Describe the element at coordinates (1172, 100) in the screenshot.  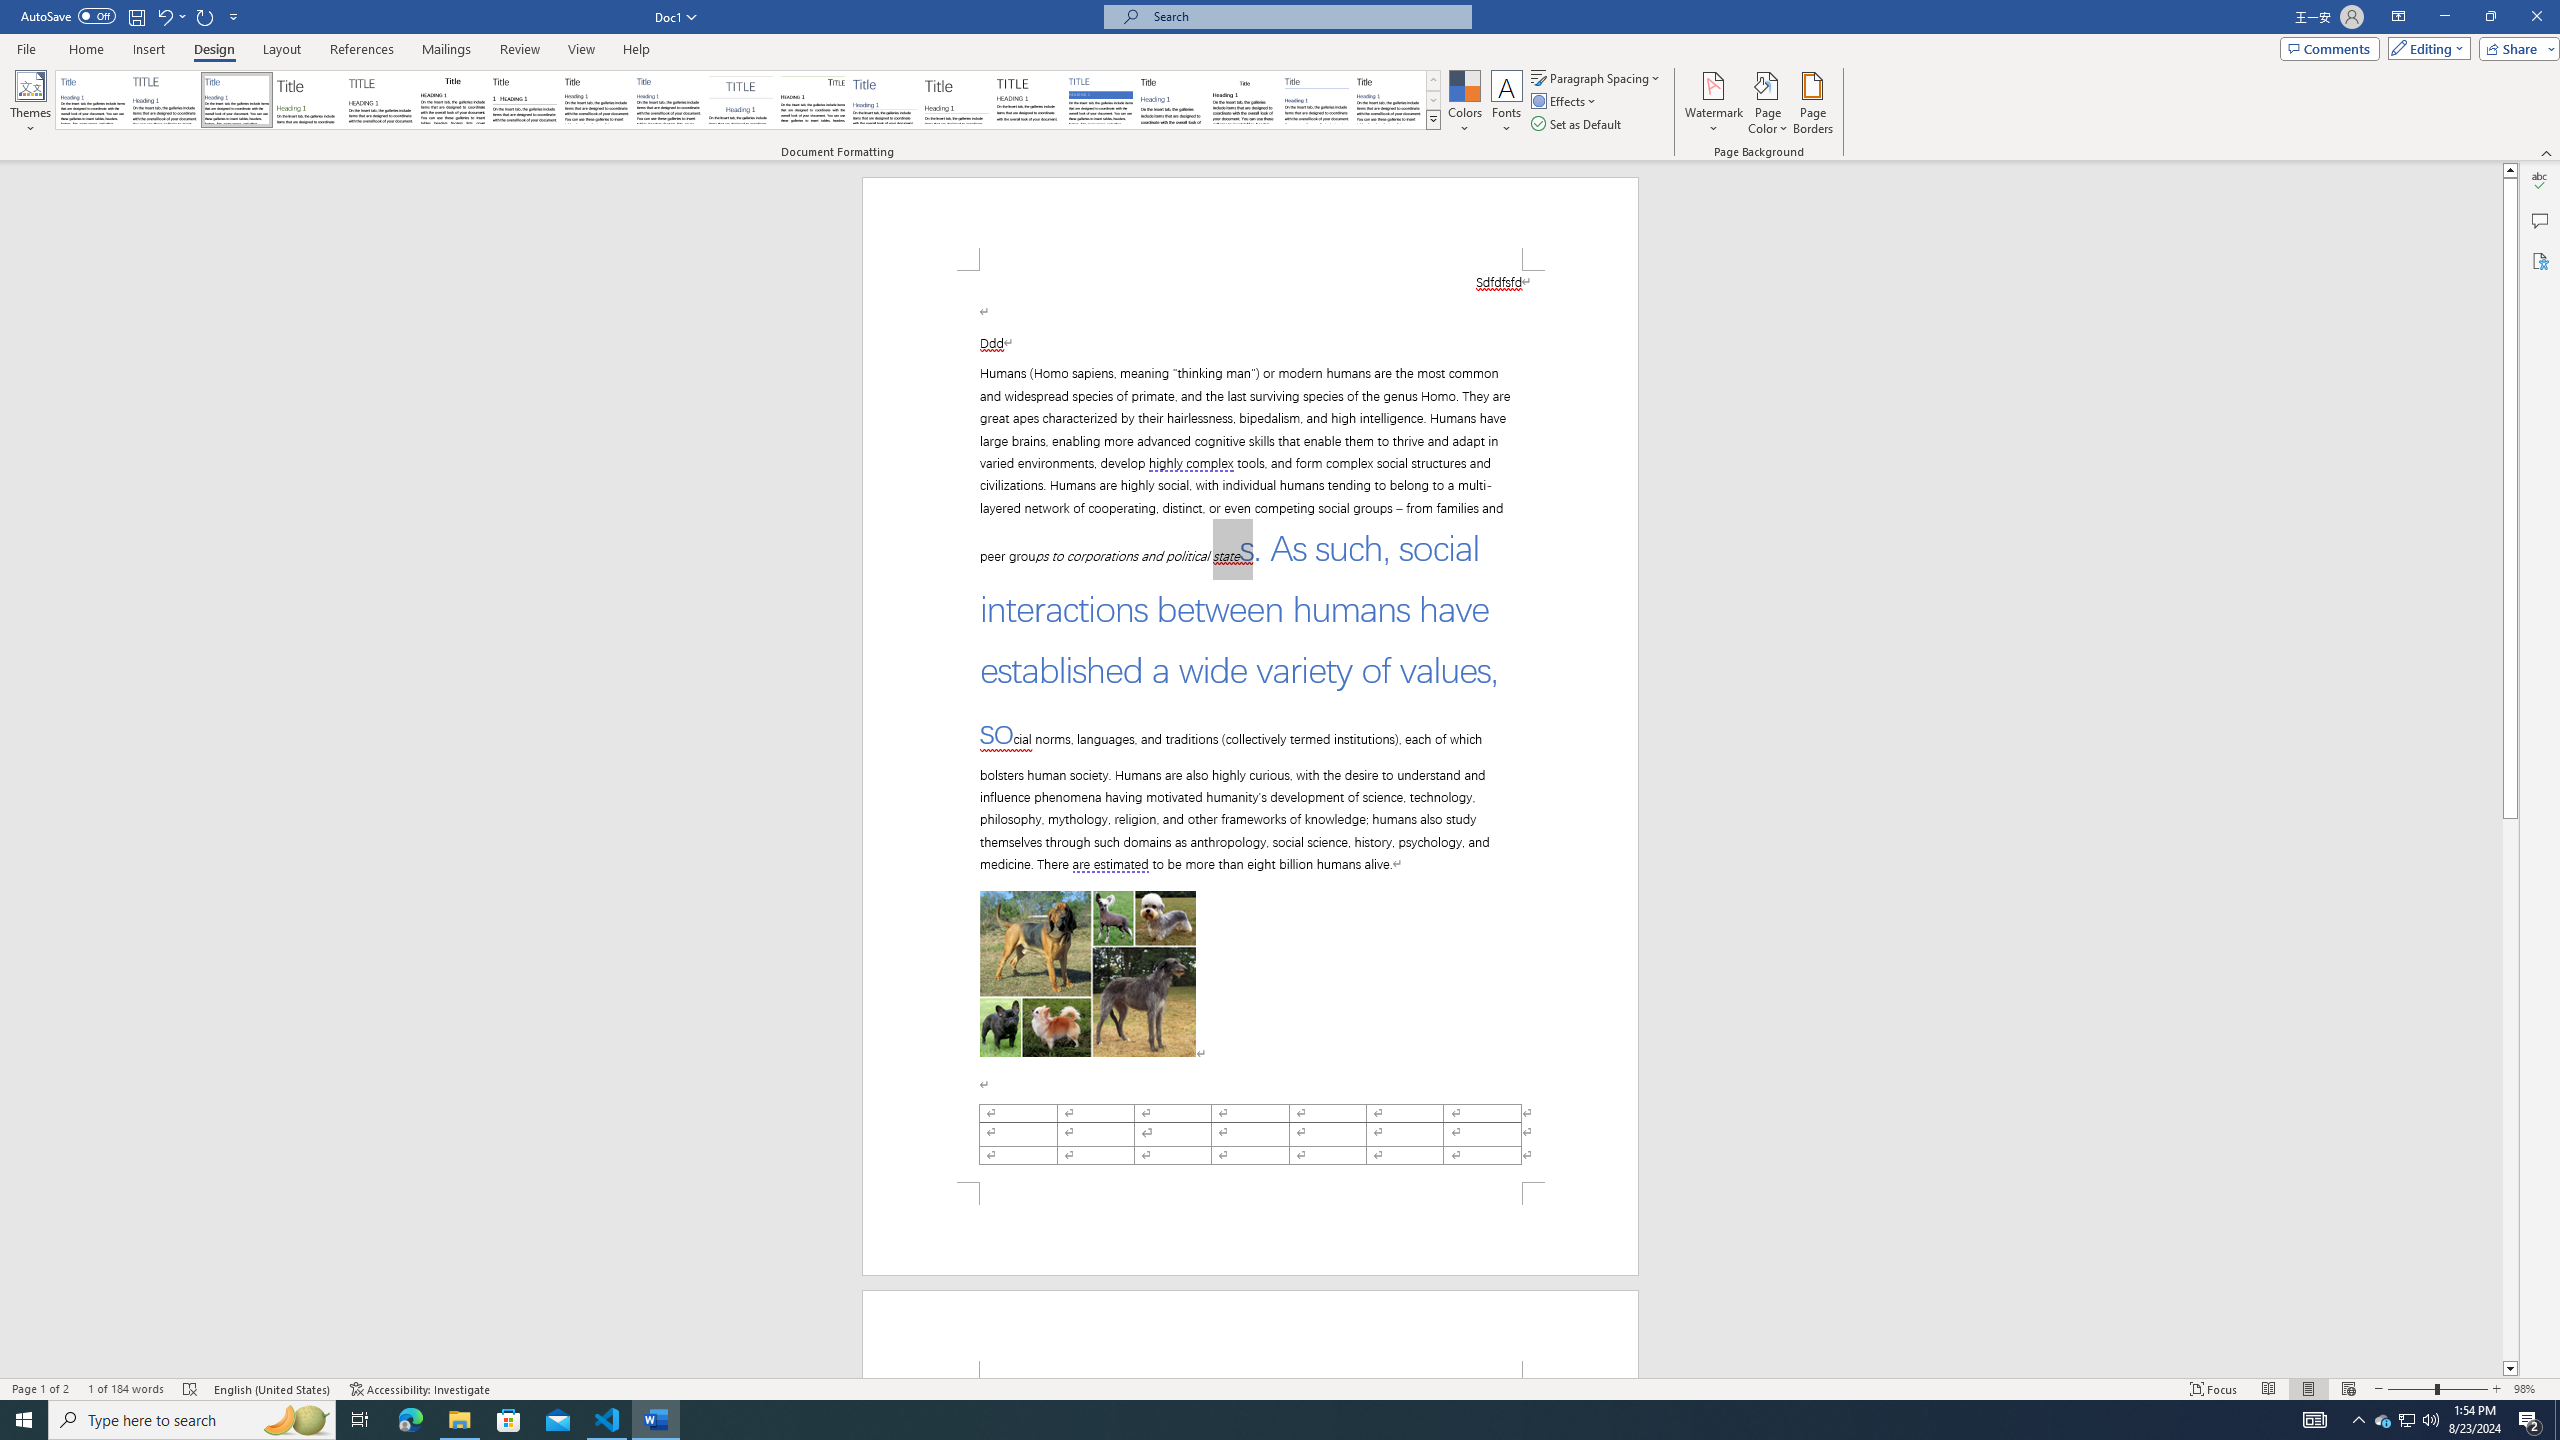
I see `Word` at that location.